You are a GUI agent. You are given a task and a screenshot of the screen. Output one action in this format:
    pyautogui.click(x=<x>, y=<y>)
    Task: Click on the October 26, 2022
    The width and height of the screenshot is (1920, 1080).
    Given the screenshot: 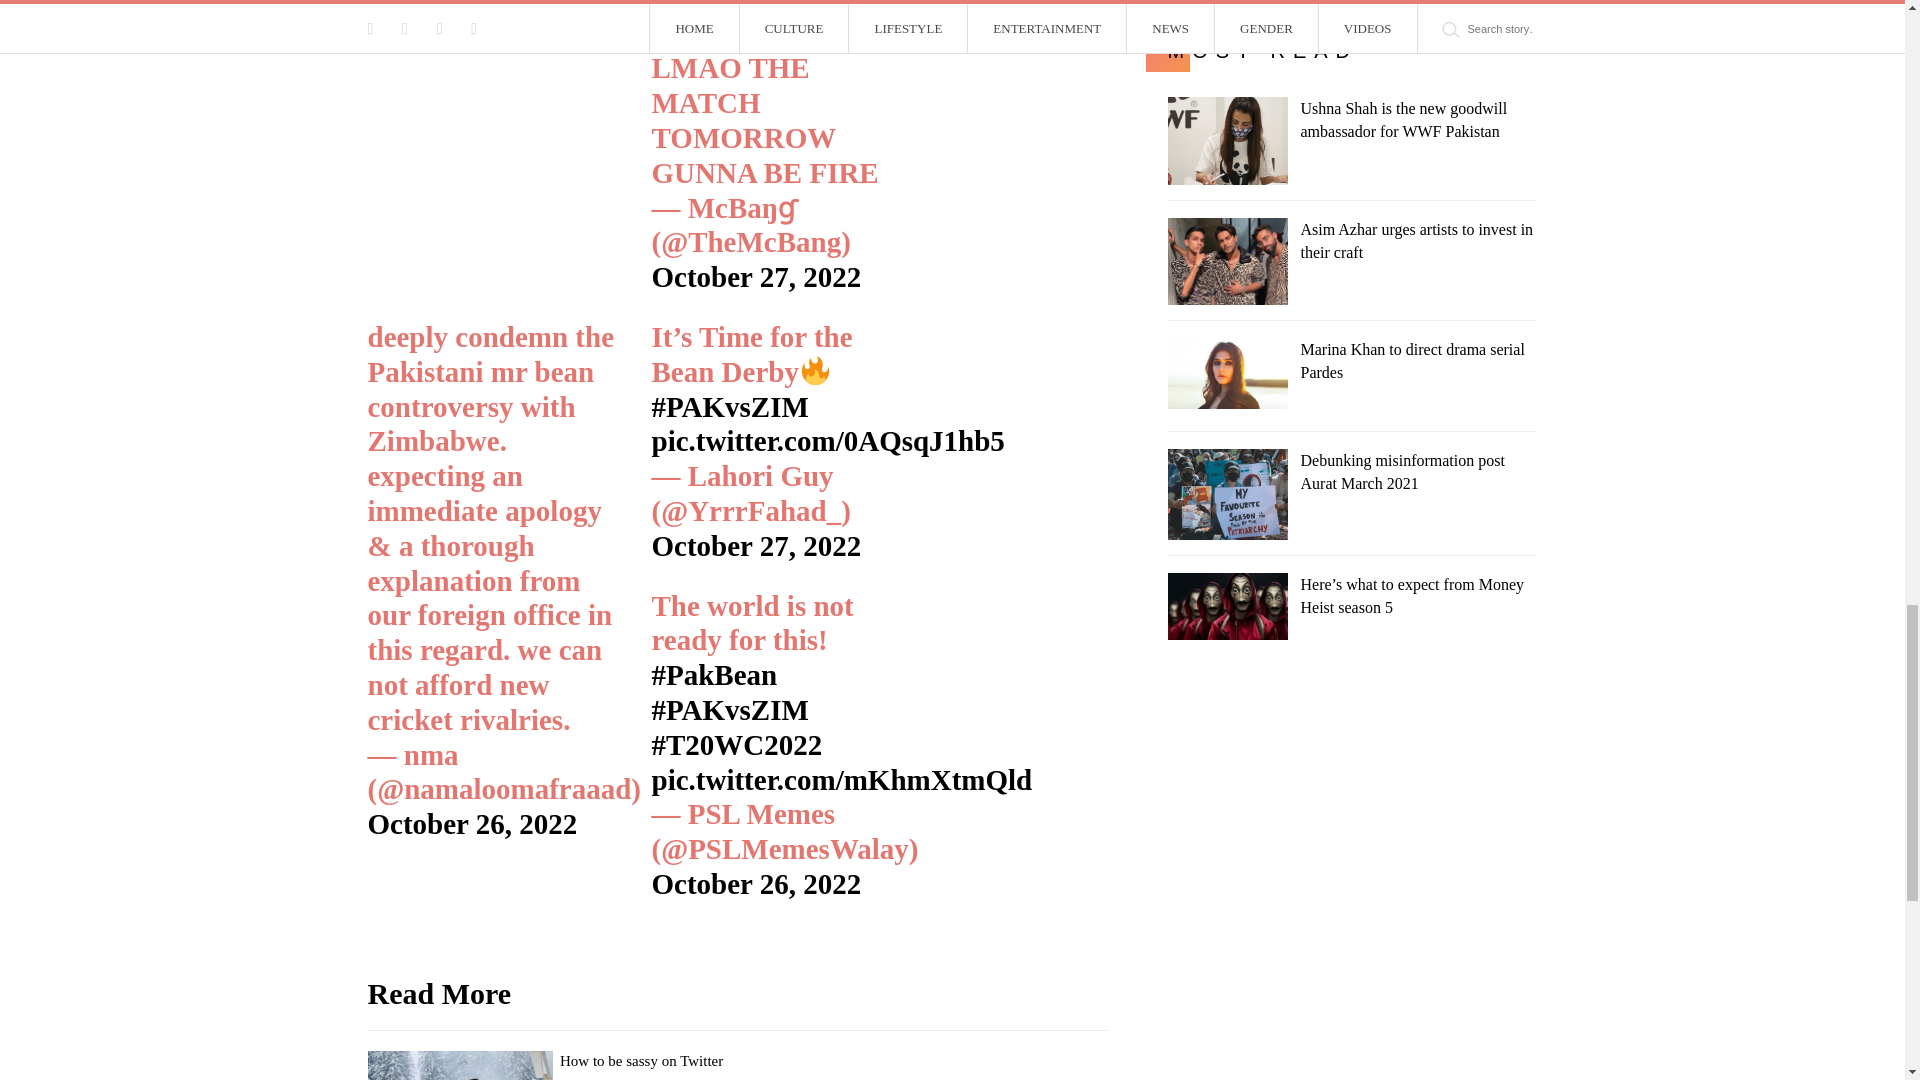 What is the action you would take?
    pyautogui.click(x=757, y=884)
    